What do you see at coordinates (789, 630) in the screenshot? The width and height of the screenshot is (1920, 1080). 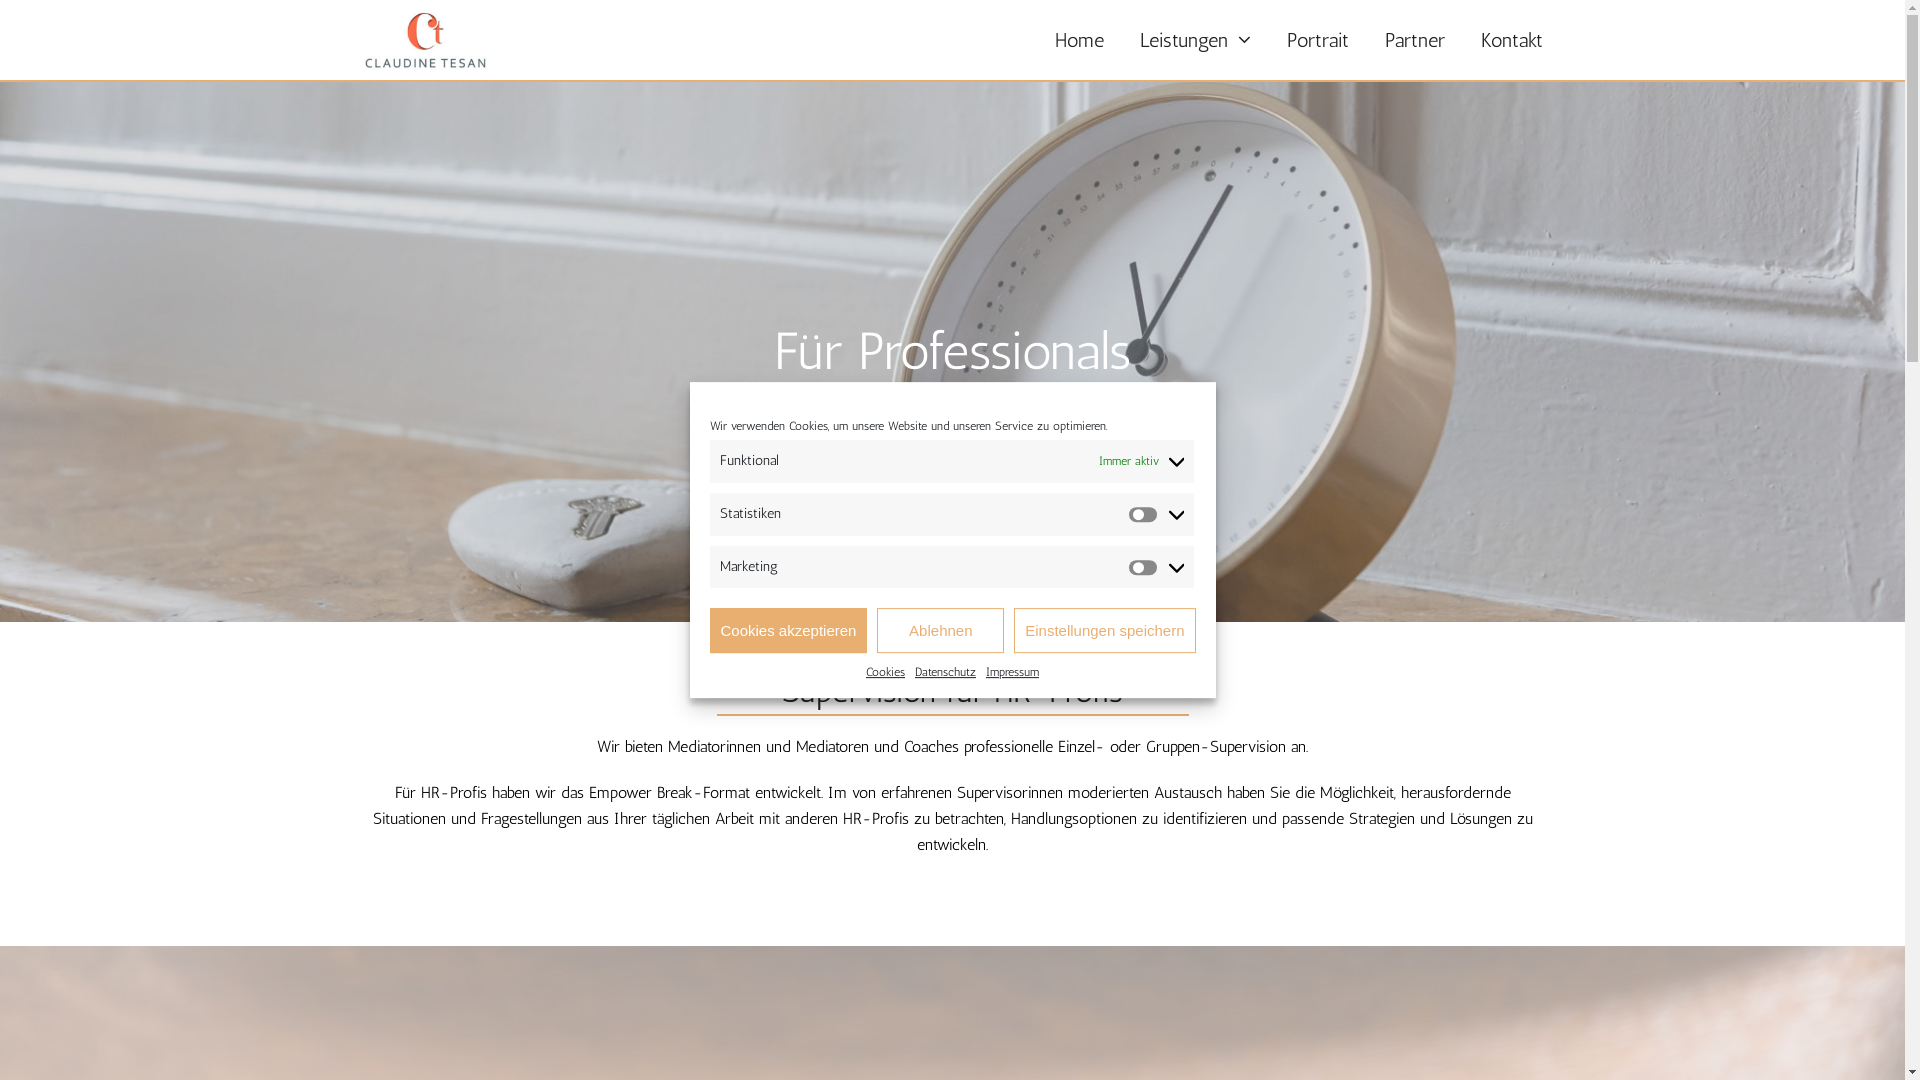 I see `Cookies akzeptieren` at bounding box center [789, 630].